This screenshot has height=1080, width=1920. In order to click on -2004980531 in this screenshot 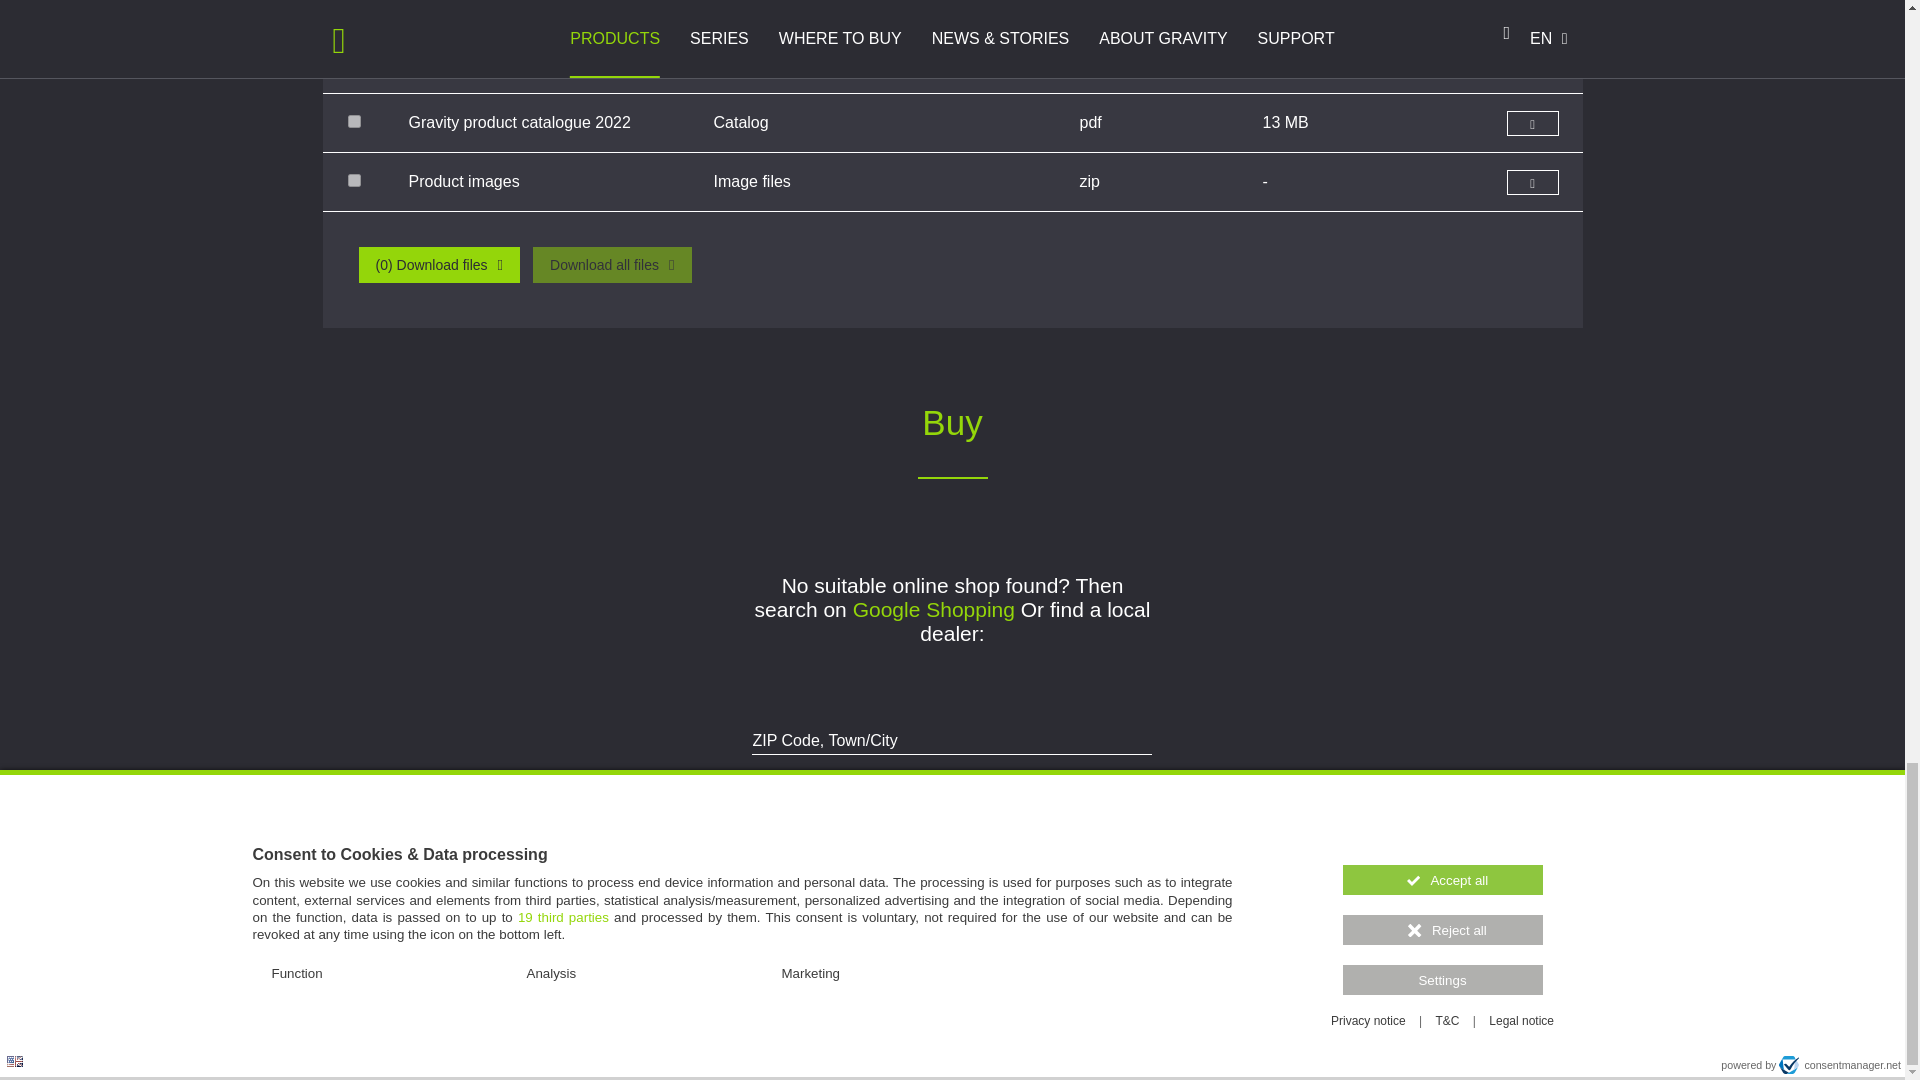, I will do `click(354, 62)`.